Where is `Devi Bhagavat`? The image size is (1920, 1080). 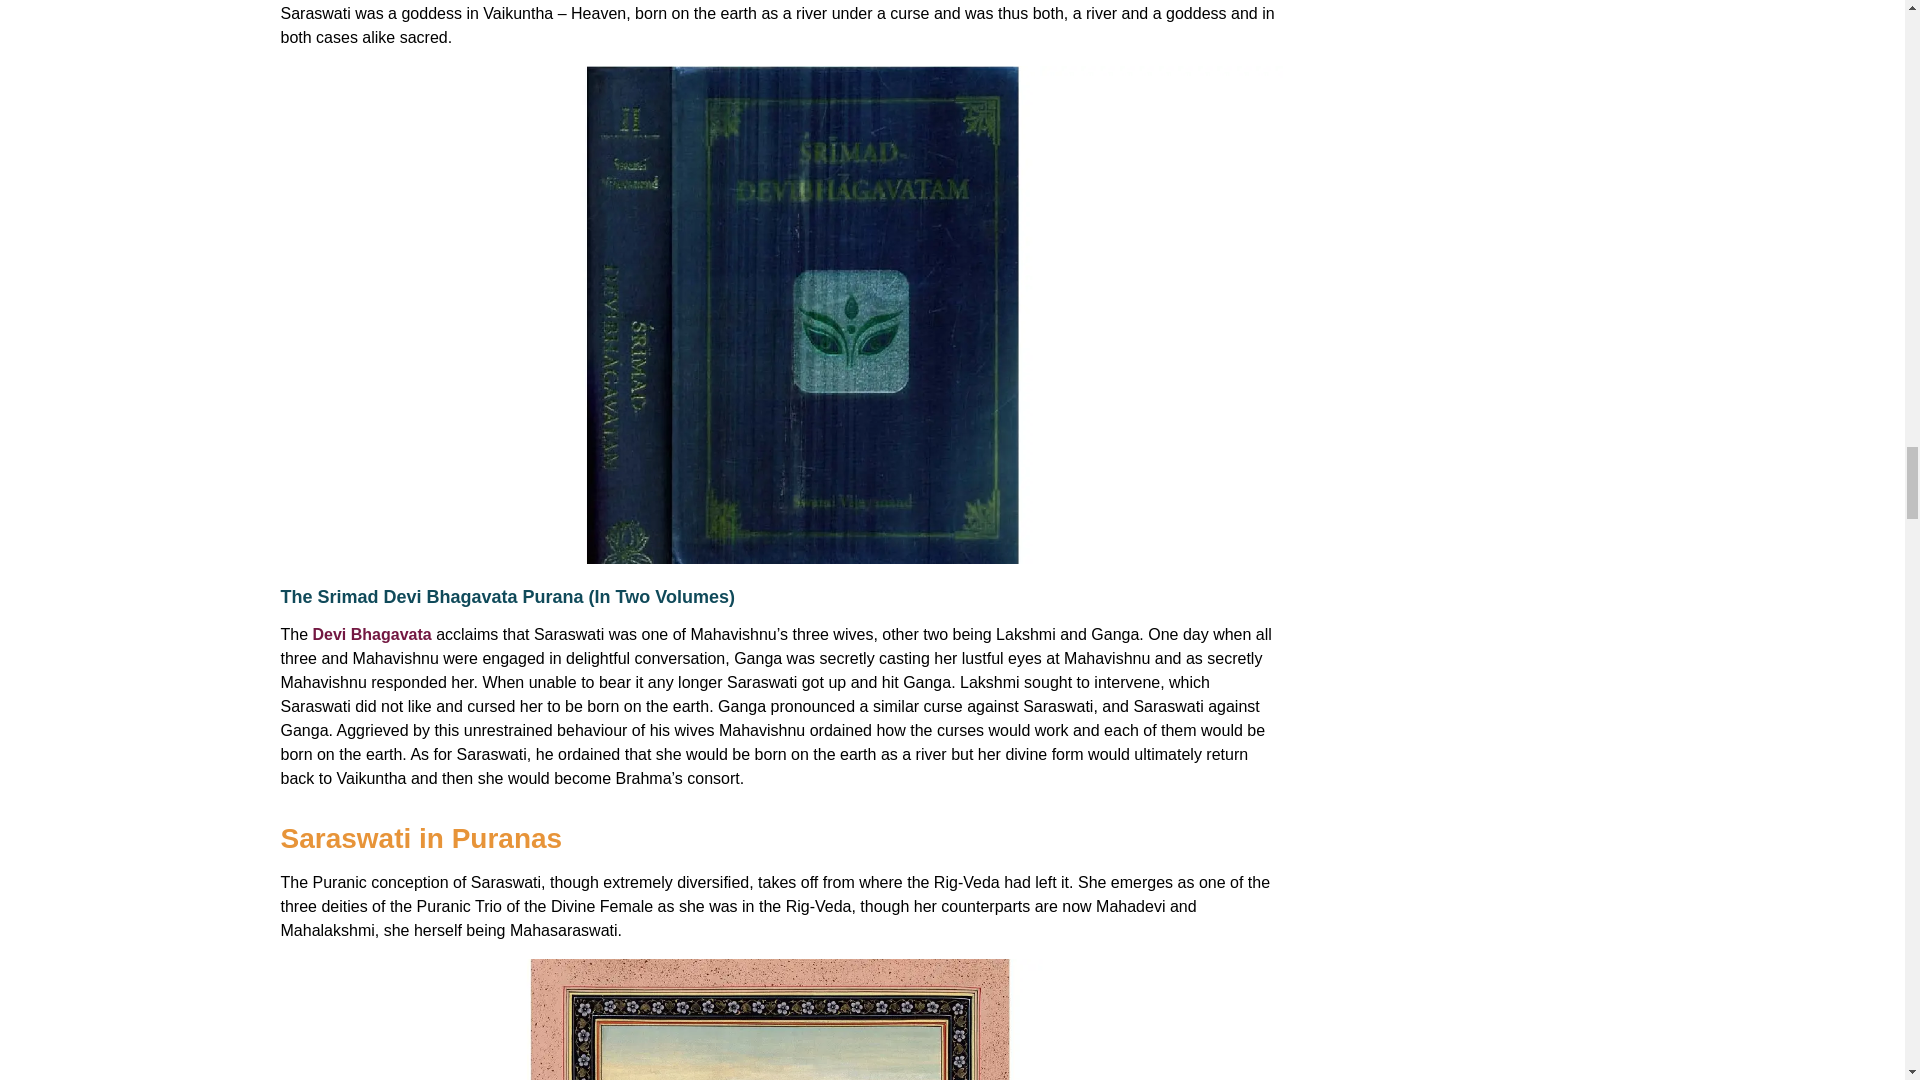
Devi Bhagavat is located at coordinates (367, 634).